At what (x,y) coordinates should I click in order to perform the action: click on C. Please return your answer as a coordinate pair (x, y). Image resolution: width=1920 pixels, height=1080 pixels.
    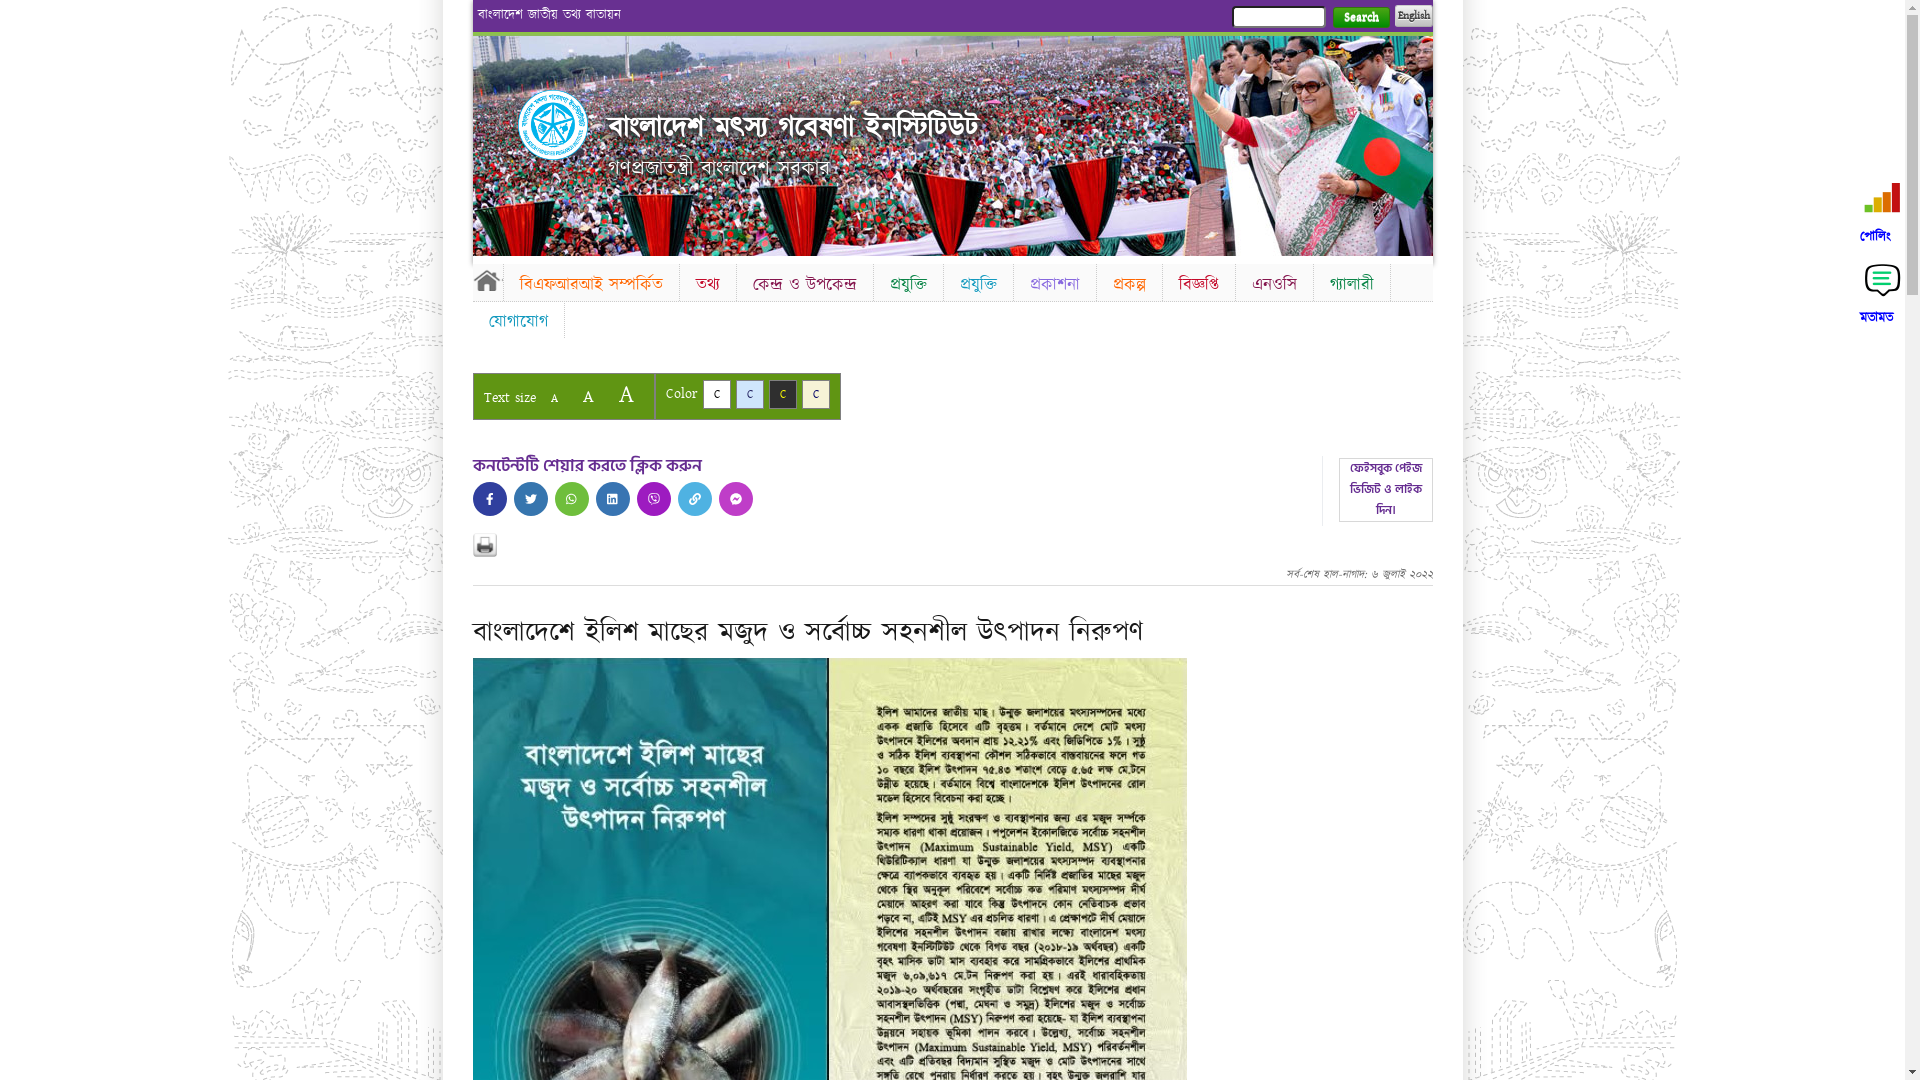
    Looking at the image, I should click on (782, 394).